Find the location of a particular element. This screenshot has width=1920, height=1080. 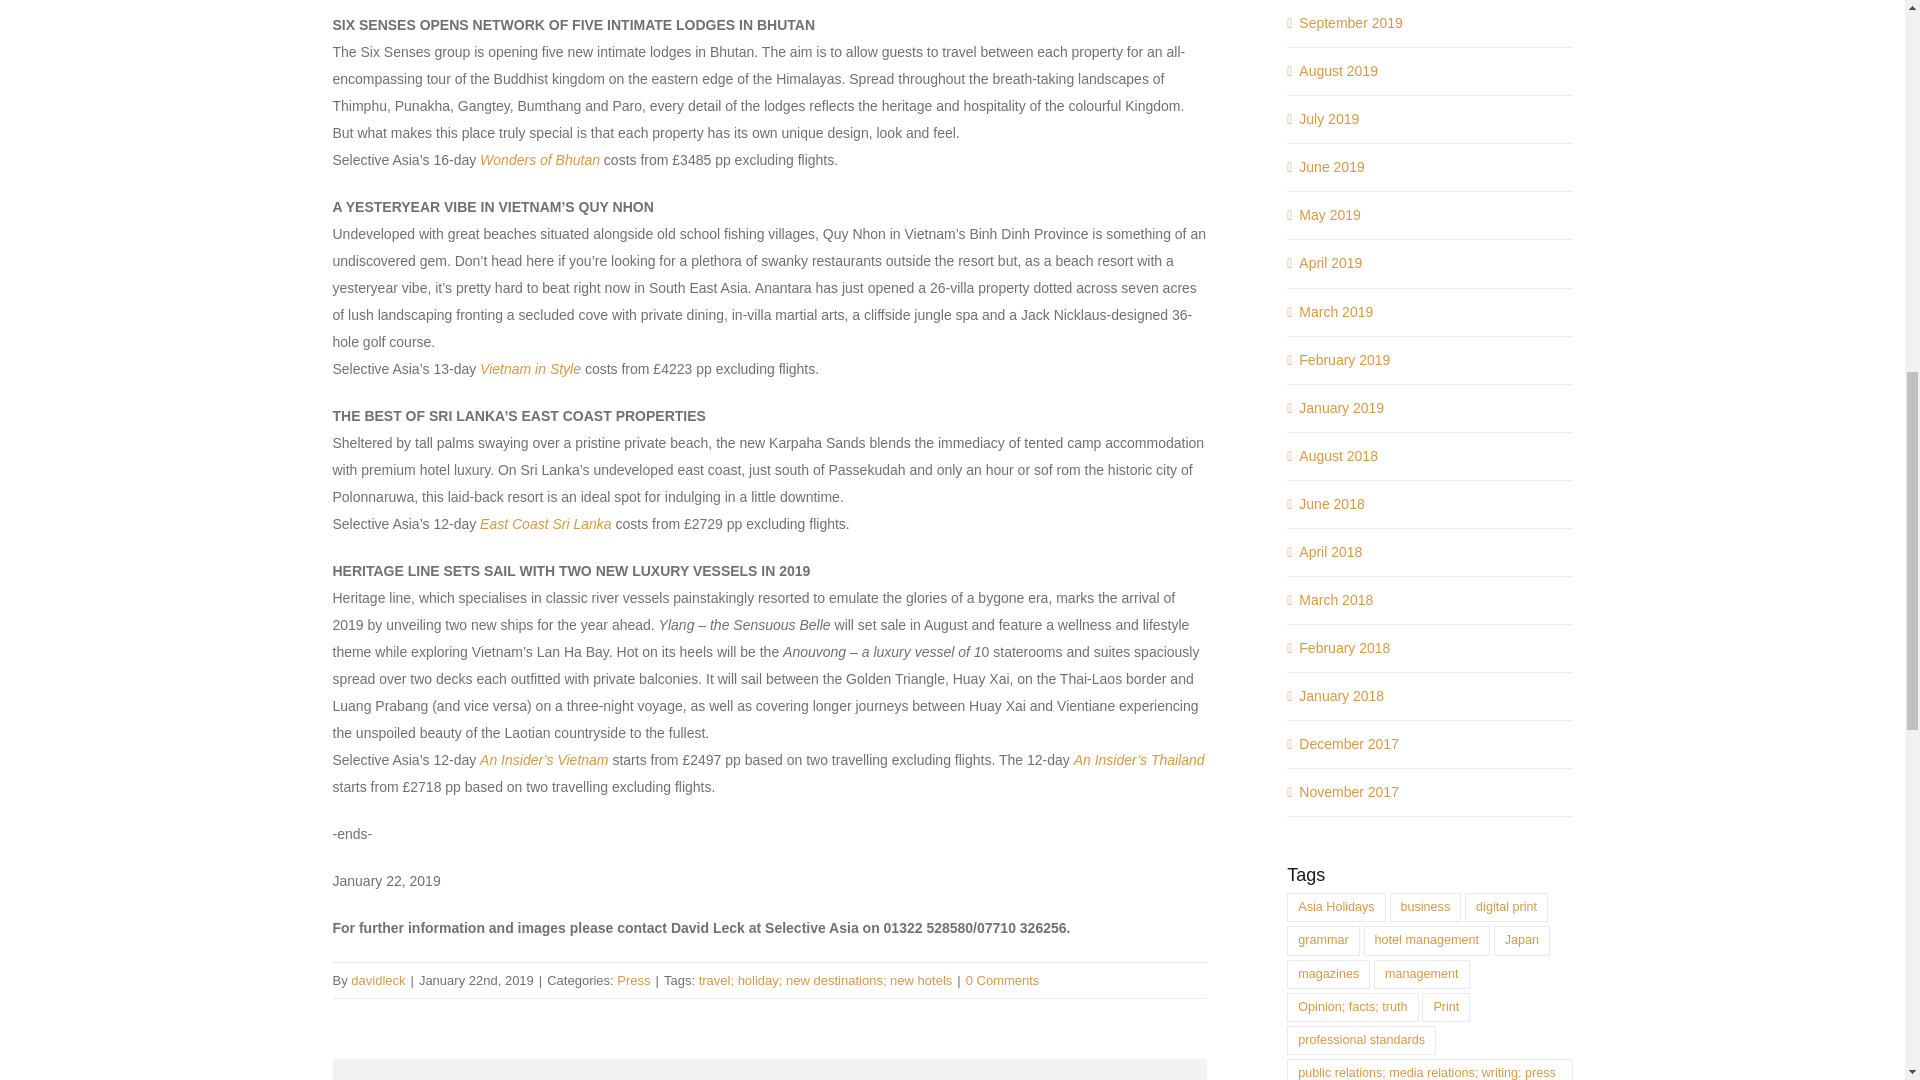

davidleck is located at coordinates (378, 980).